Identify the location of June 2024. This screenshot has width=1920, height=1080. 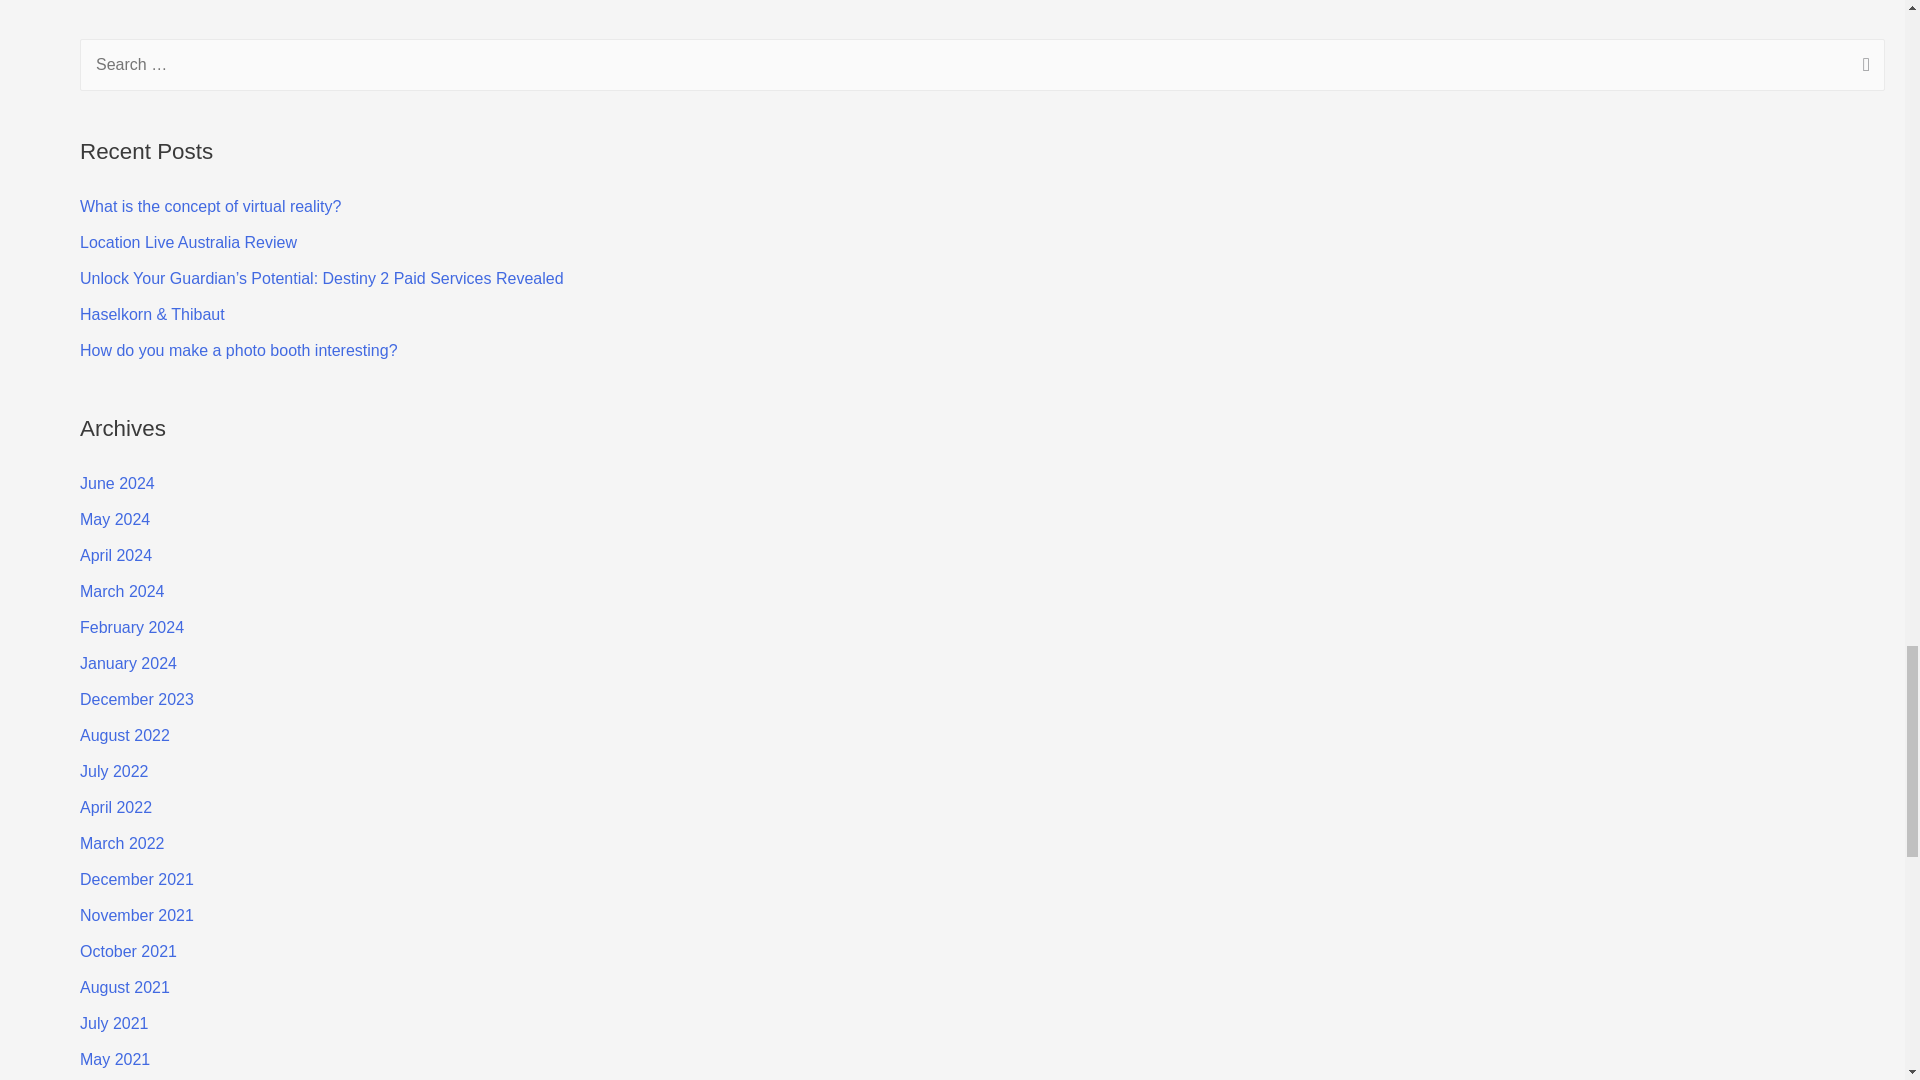
(118, 484).